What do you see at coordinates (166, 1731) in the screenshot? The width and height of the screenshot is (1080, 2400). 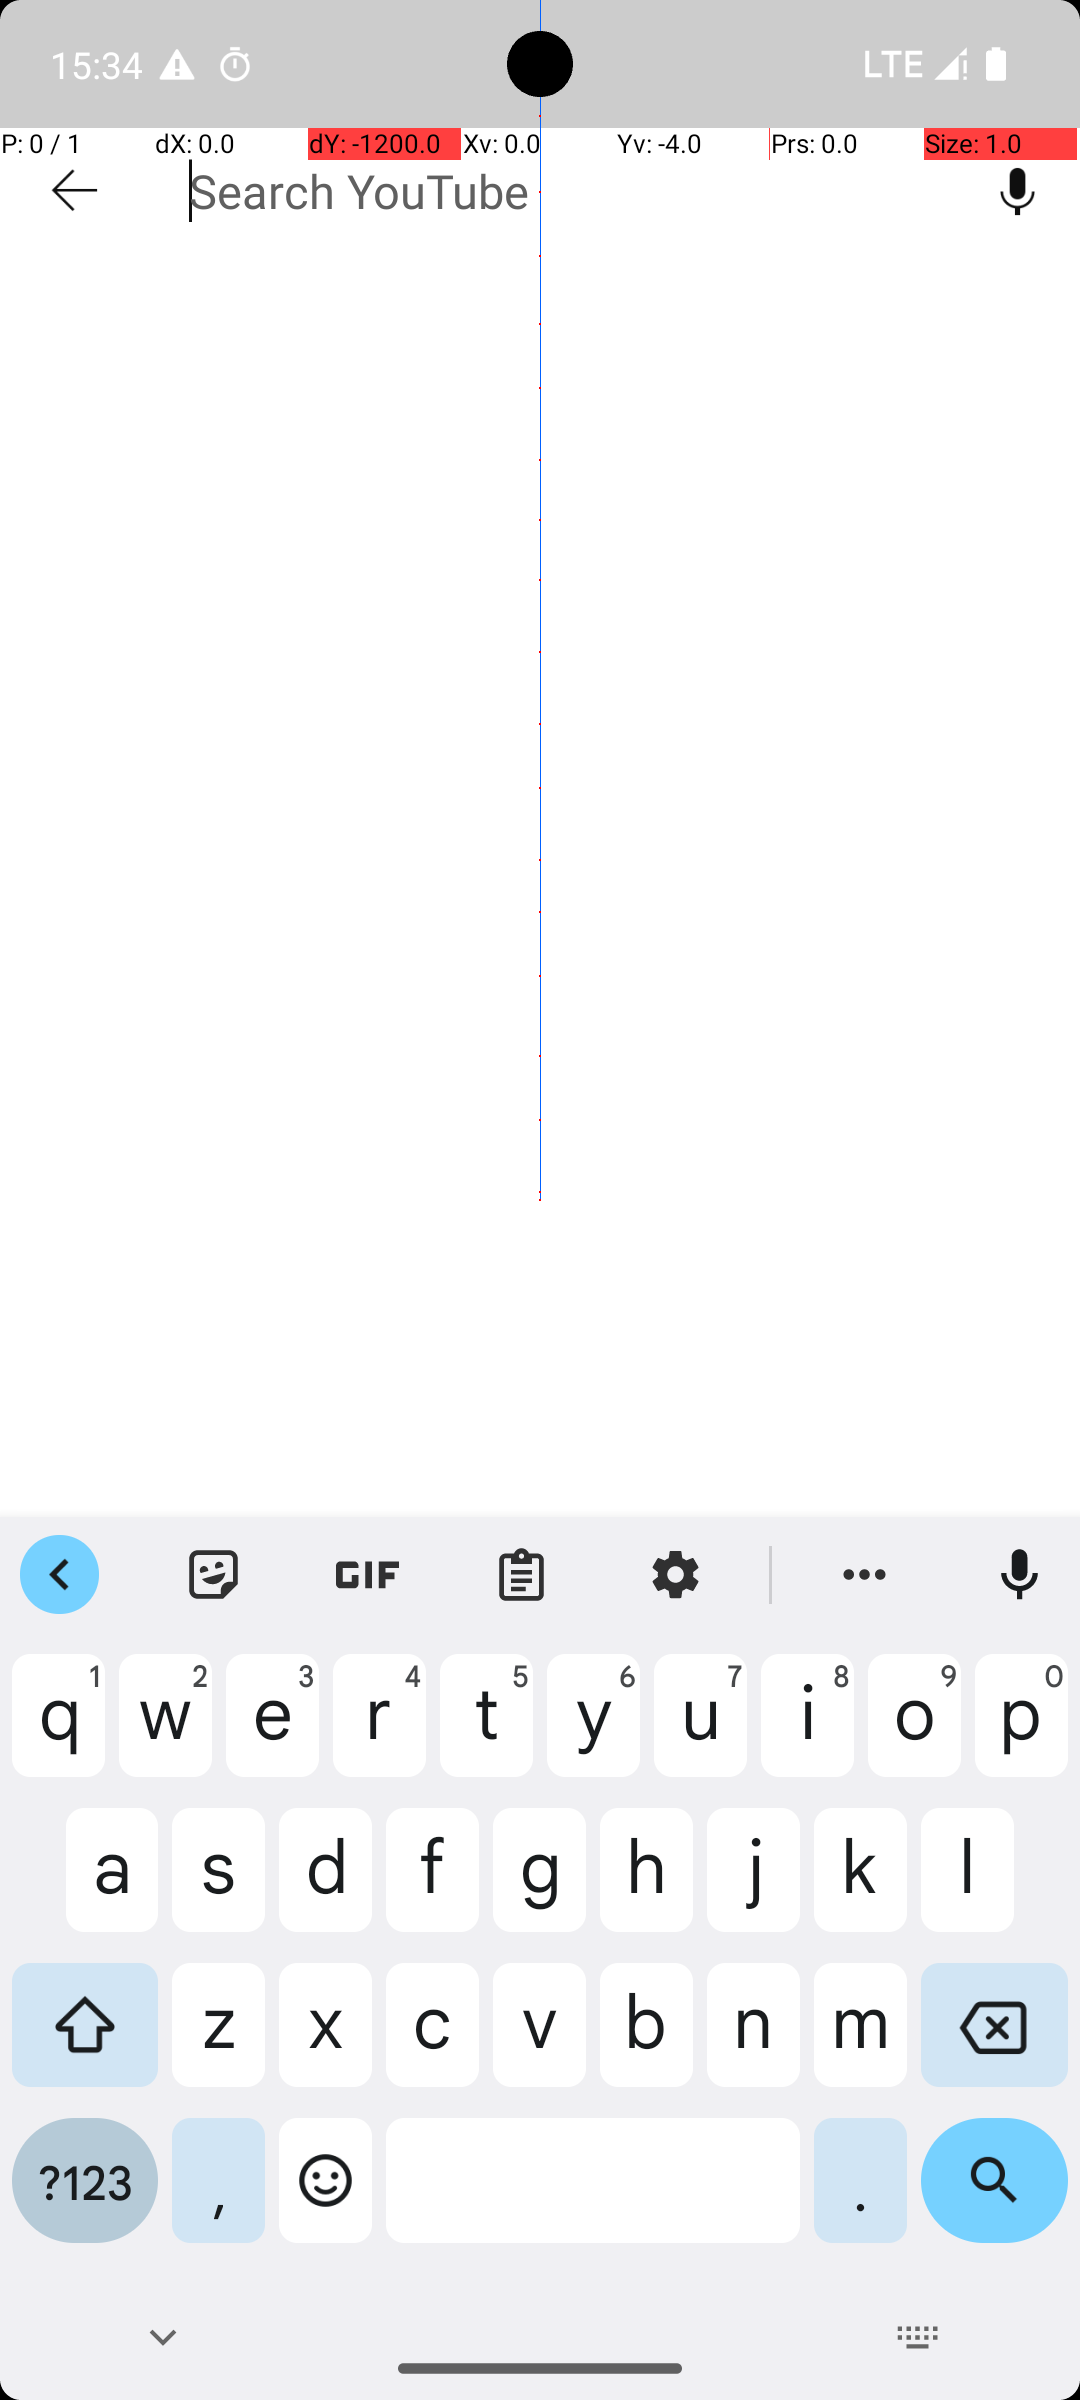 I see `w` at bounding box center [166, 1731].